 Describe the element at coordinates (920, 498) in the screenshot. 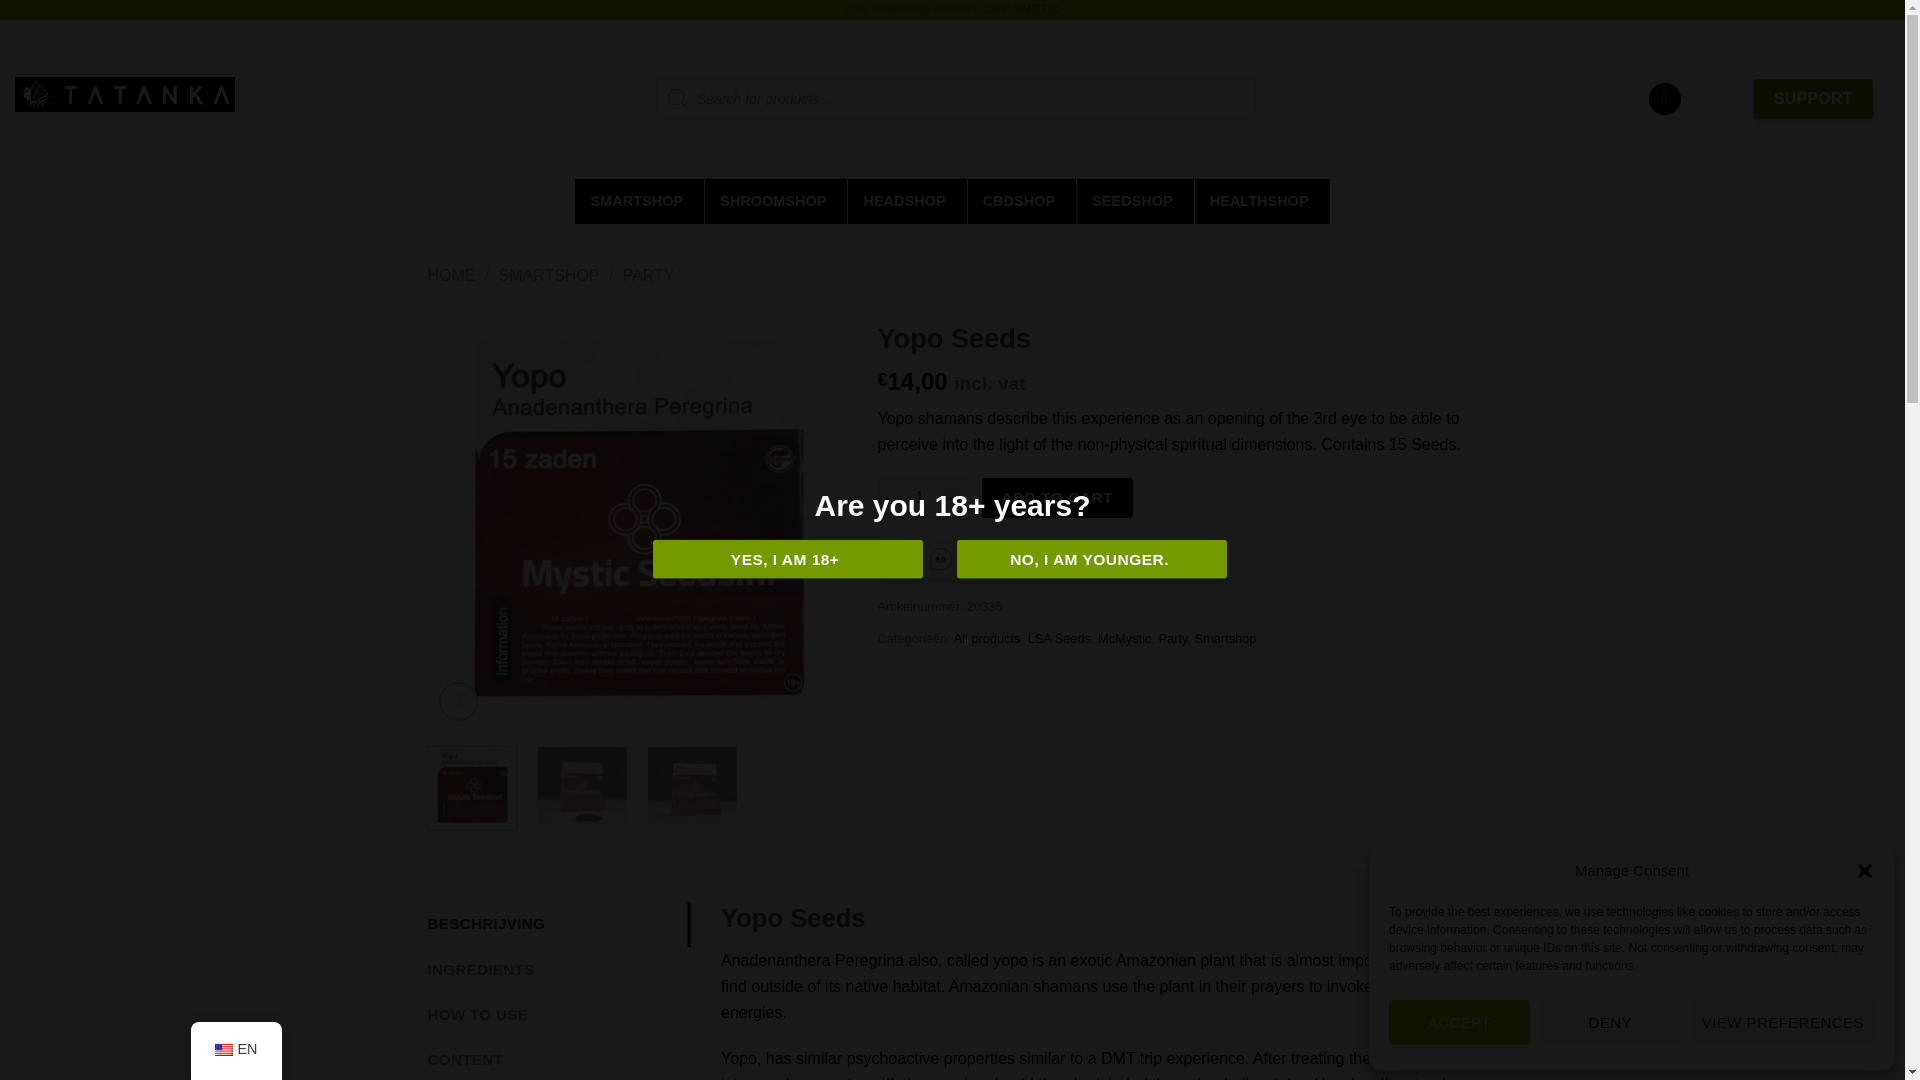

I see `1` at that location.